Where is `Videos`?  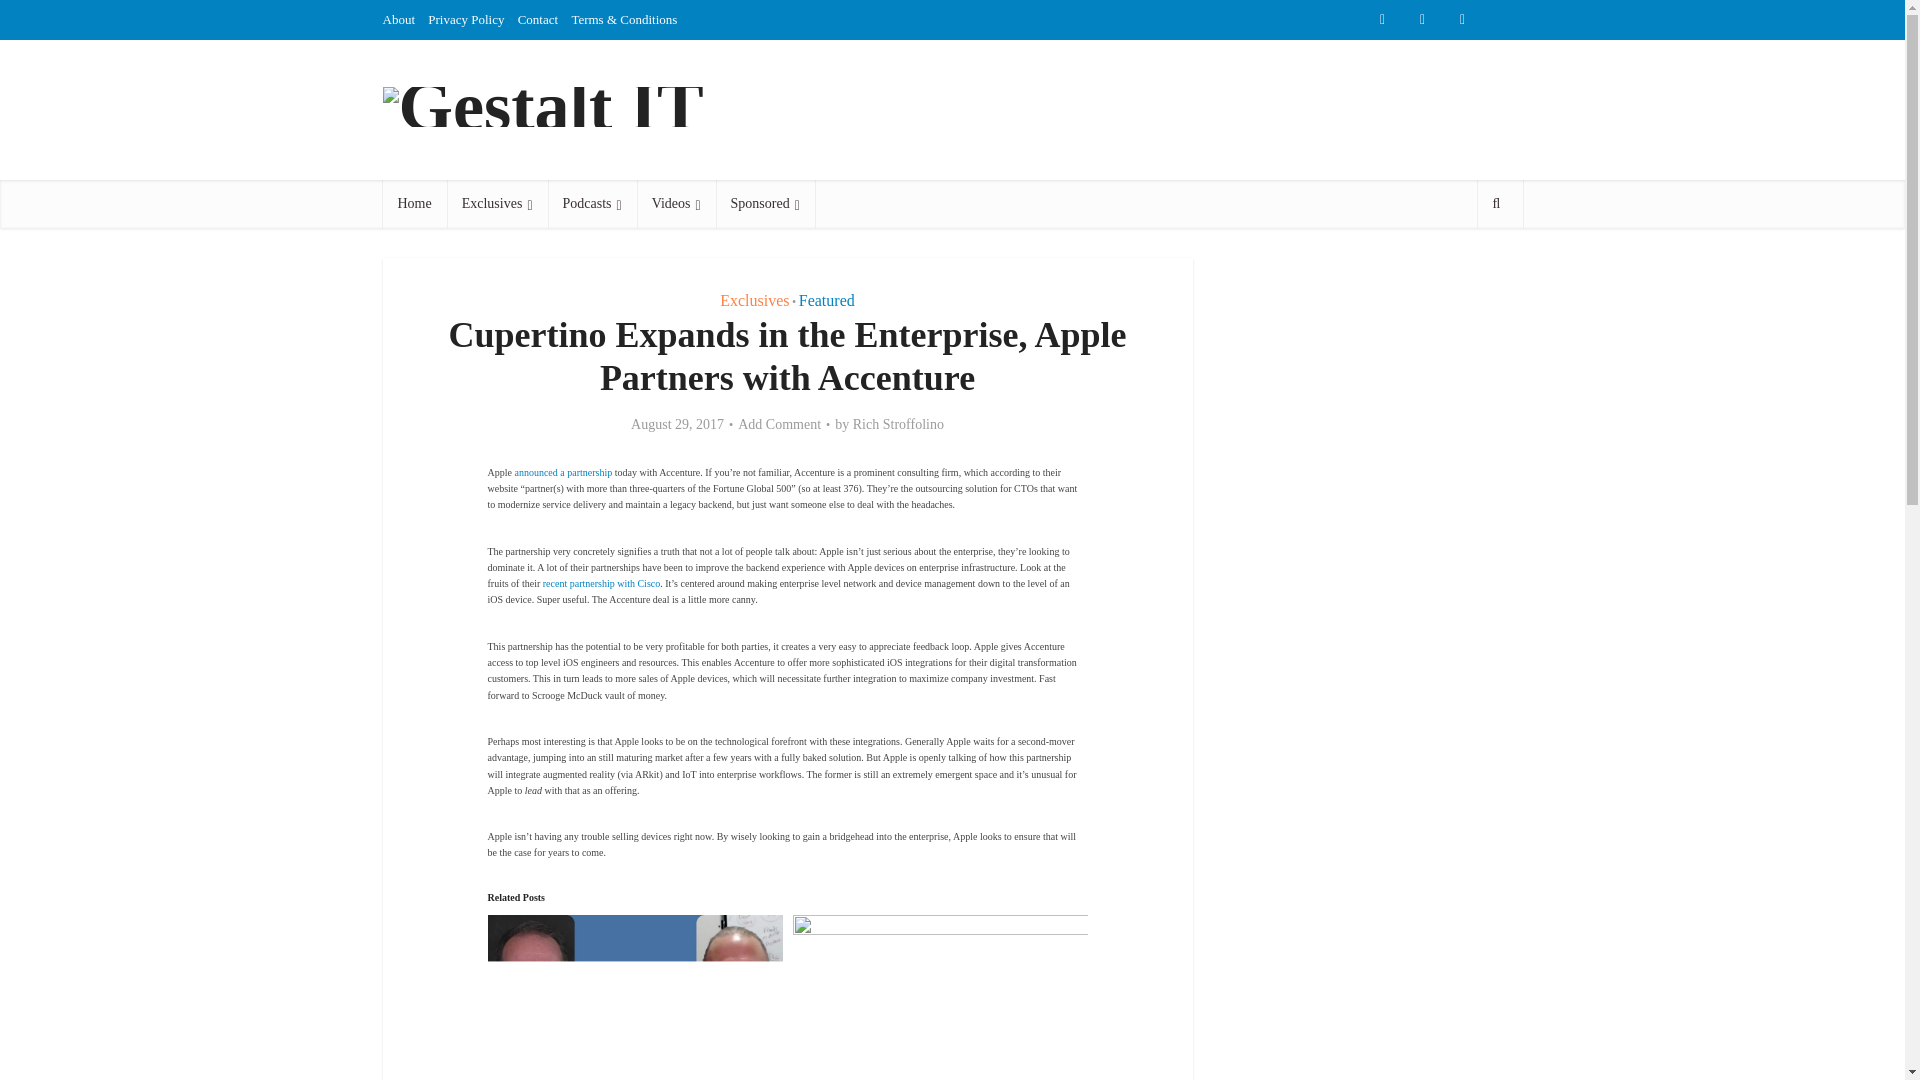 Videos is located at coordinates (676, 204).